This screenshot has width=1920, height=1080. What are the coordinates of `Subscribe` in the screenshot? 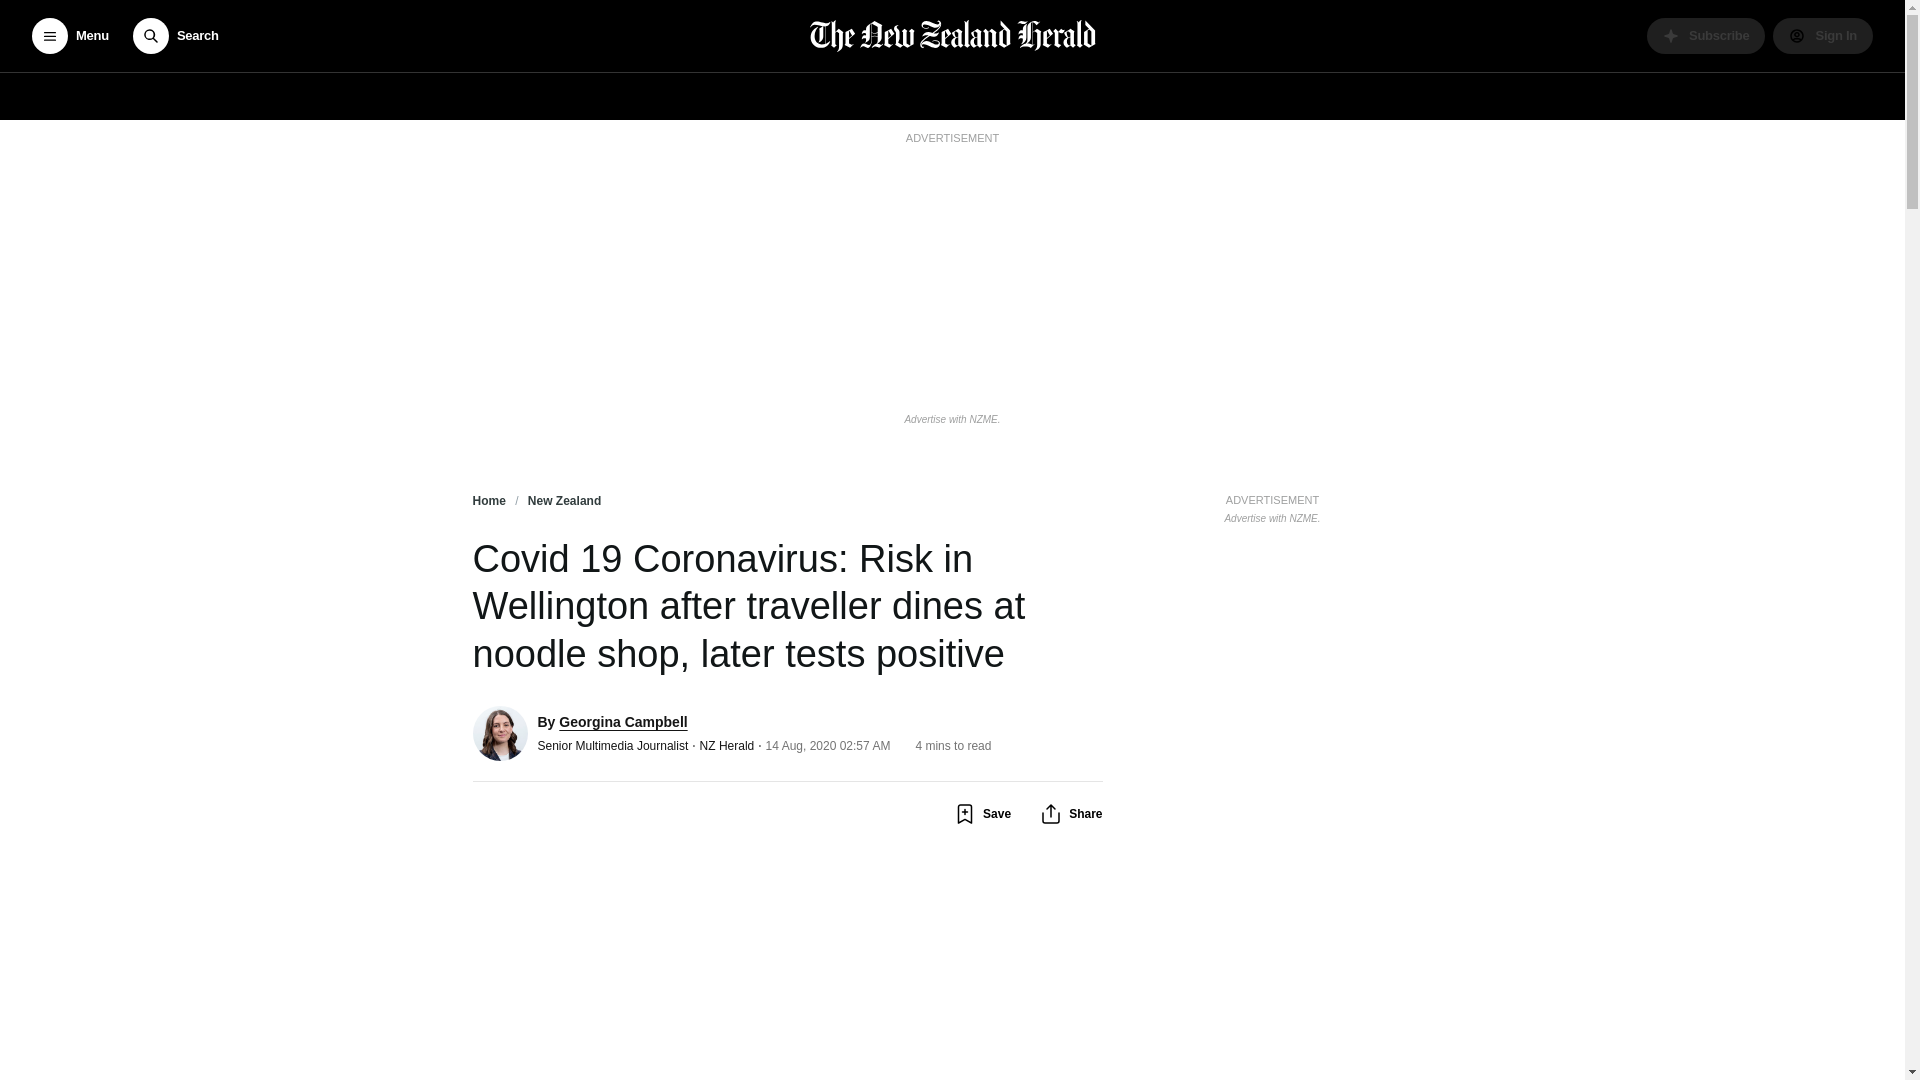 It's located at (1706, 36).